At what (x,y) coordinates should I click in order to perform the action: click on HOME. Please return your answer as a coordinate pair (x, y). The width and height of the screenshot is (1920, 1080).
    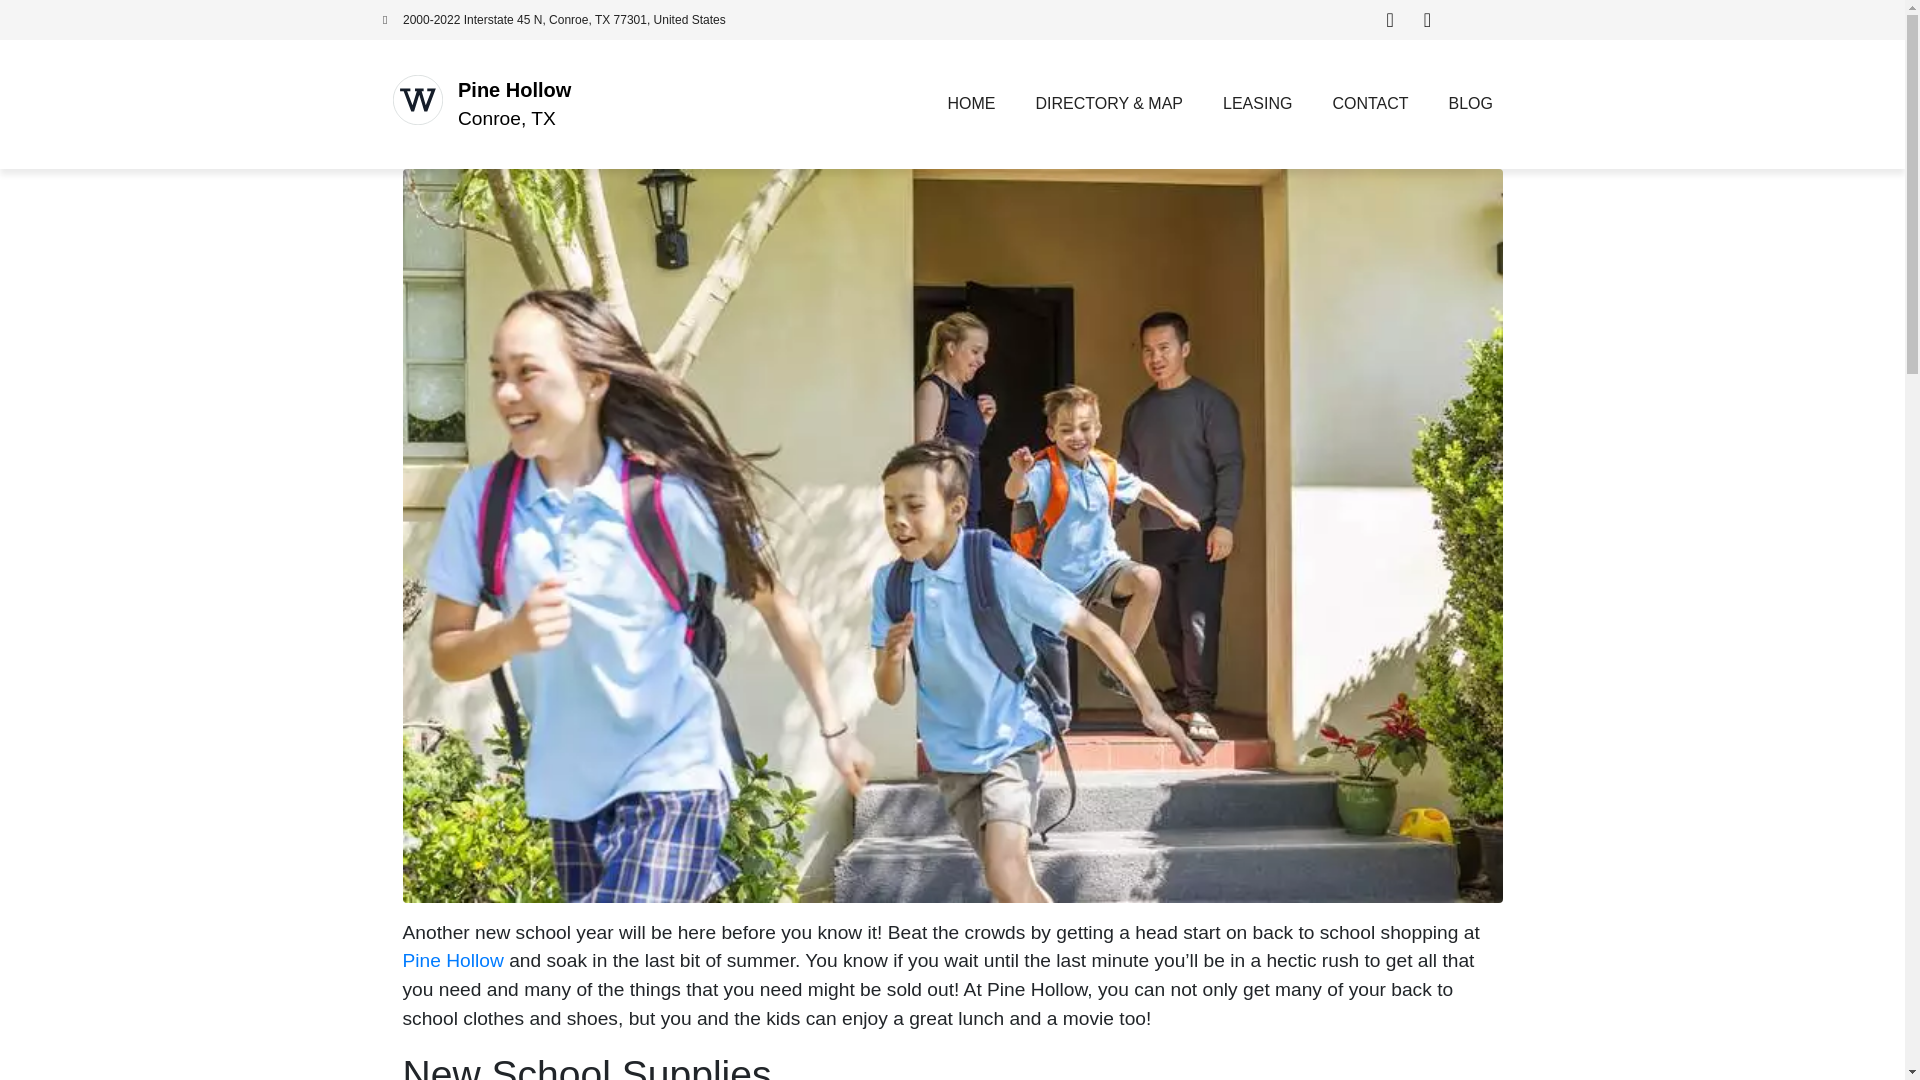
    Looking at the image, I should click on (971, 104).